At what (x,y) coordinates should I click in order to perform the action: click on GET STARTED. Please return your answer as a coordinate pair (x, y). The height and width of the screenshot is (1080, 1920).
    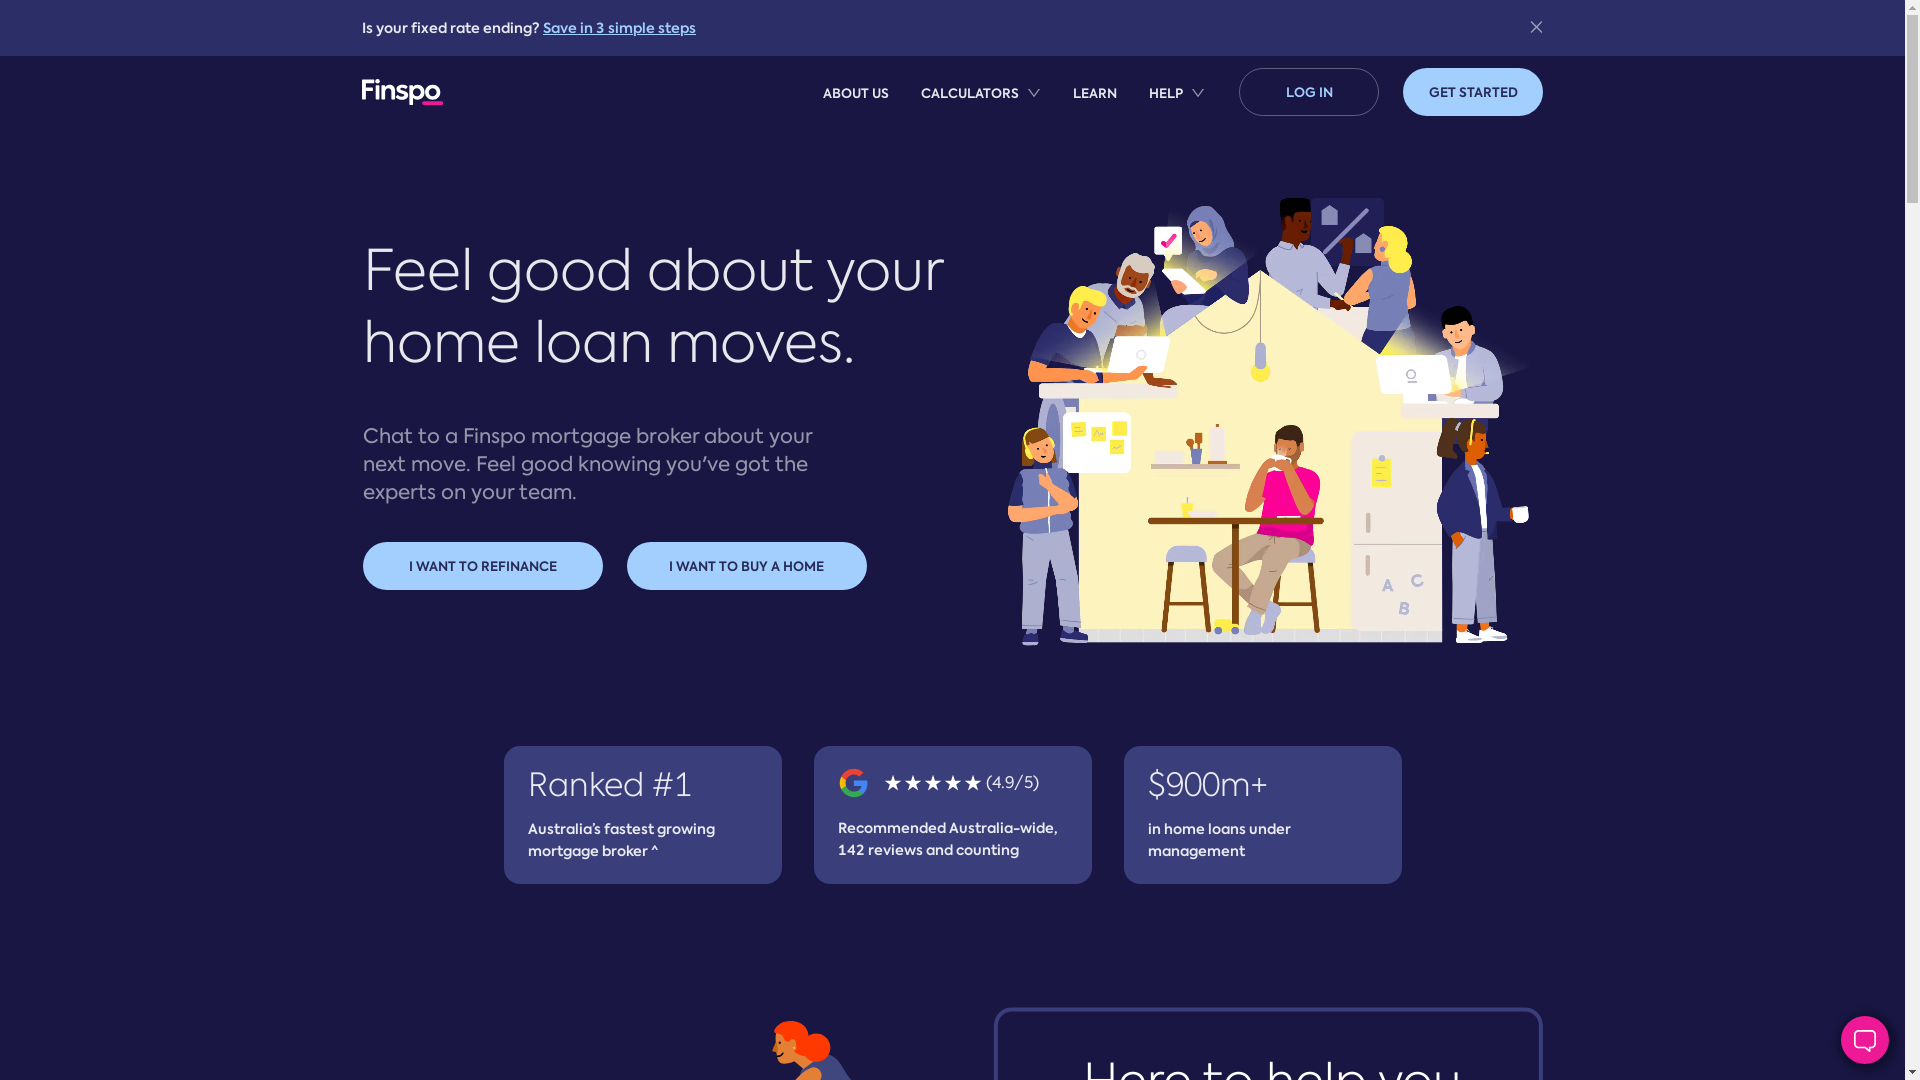
    Looking at the image, I should click on (1473, 92).